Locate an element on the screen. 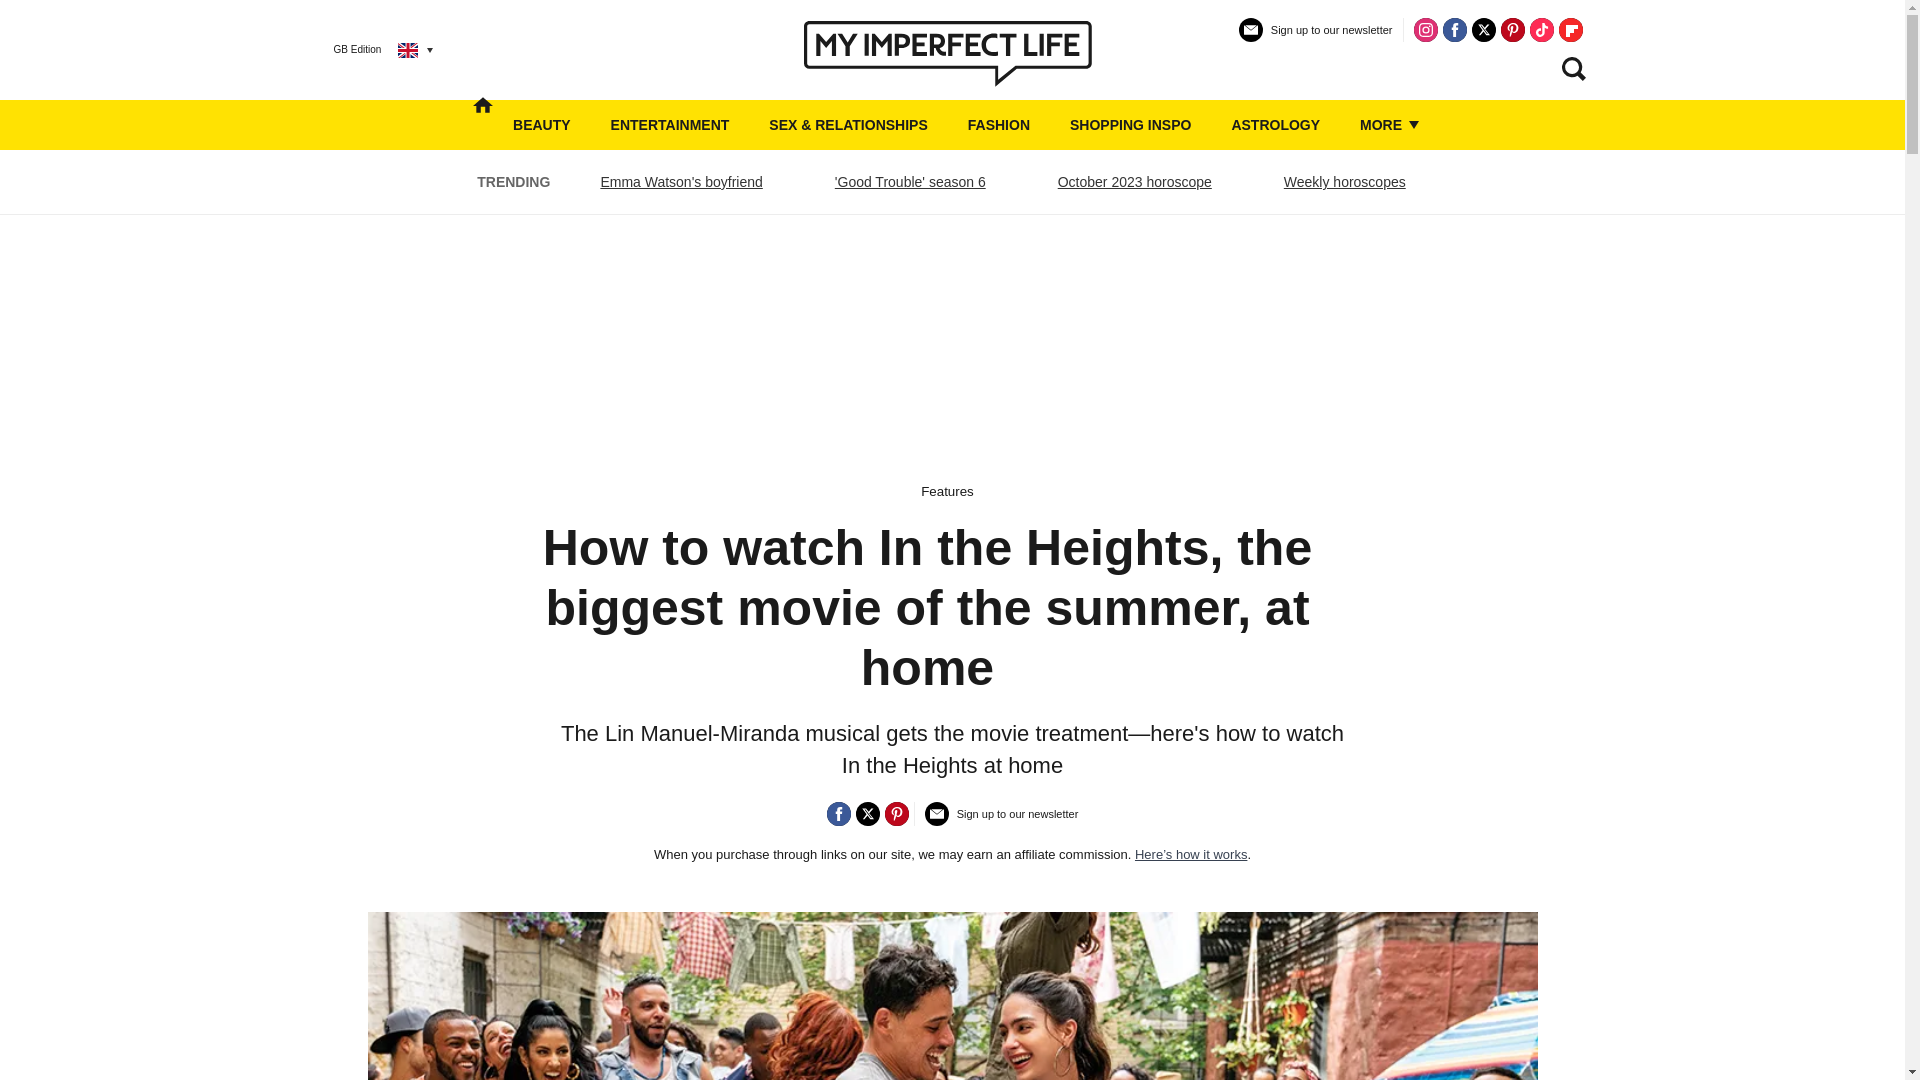 This screenshot has width=1920, height=1080. Emma Watson's boyfriend is located at coordinates (681, 182).